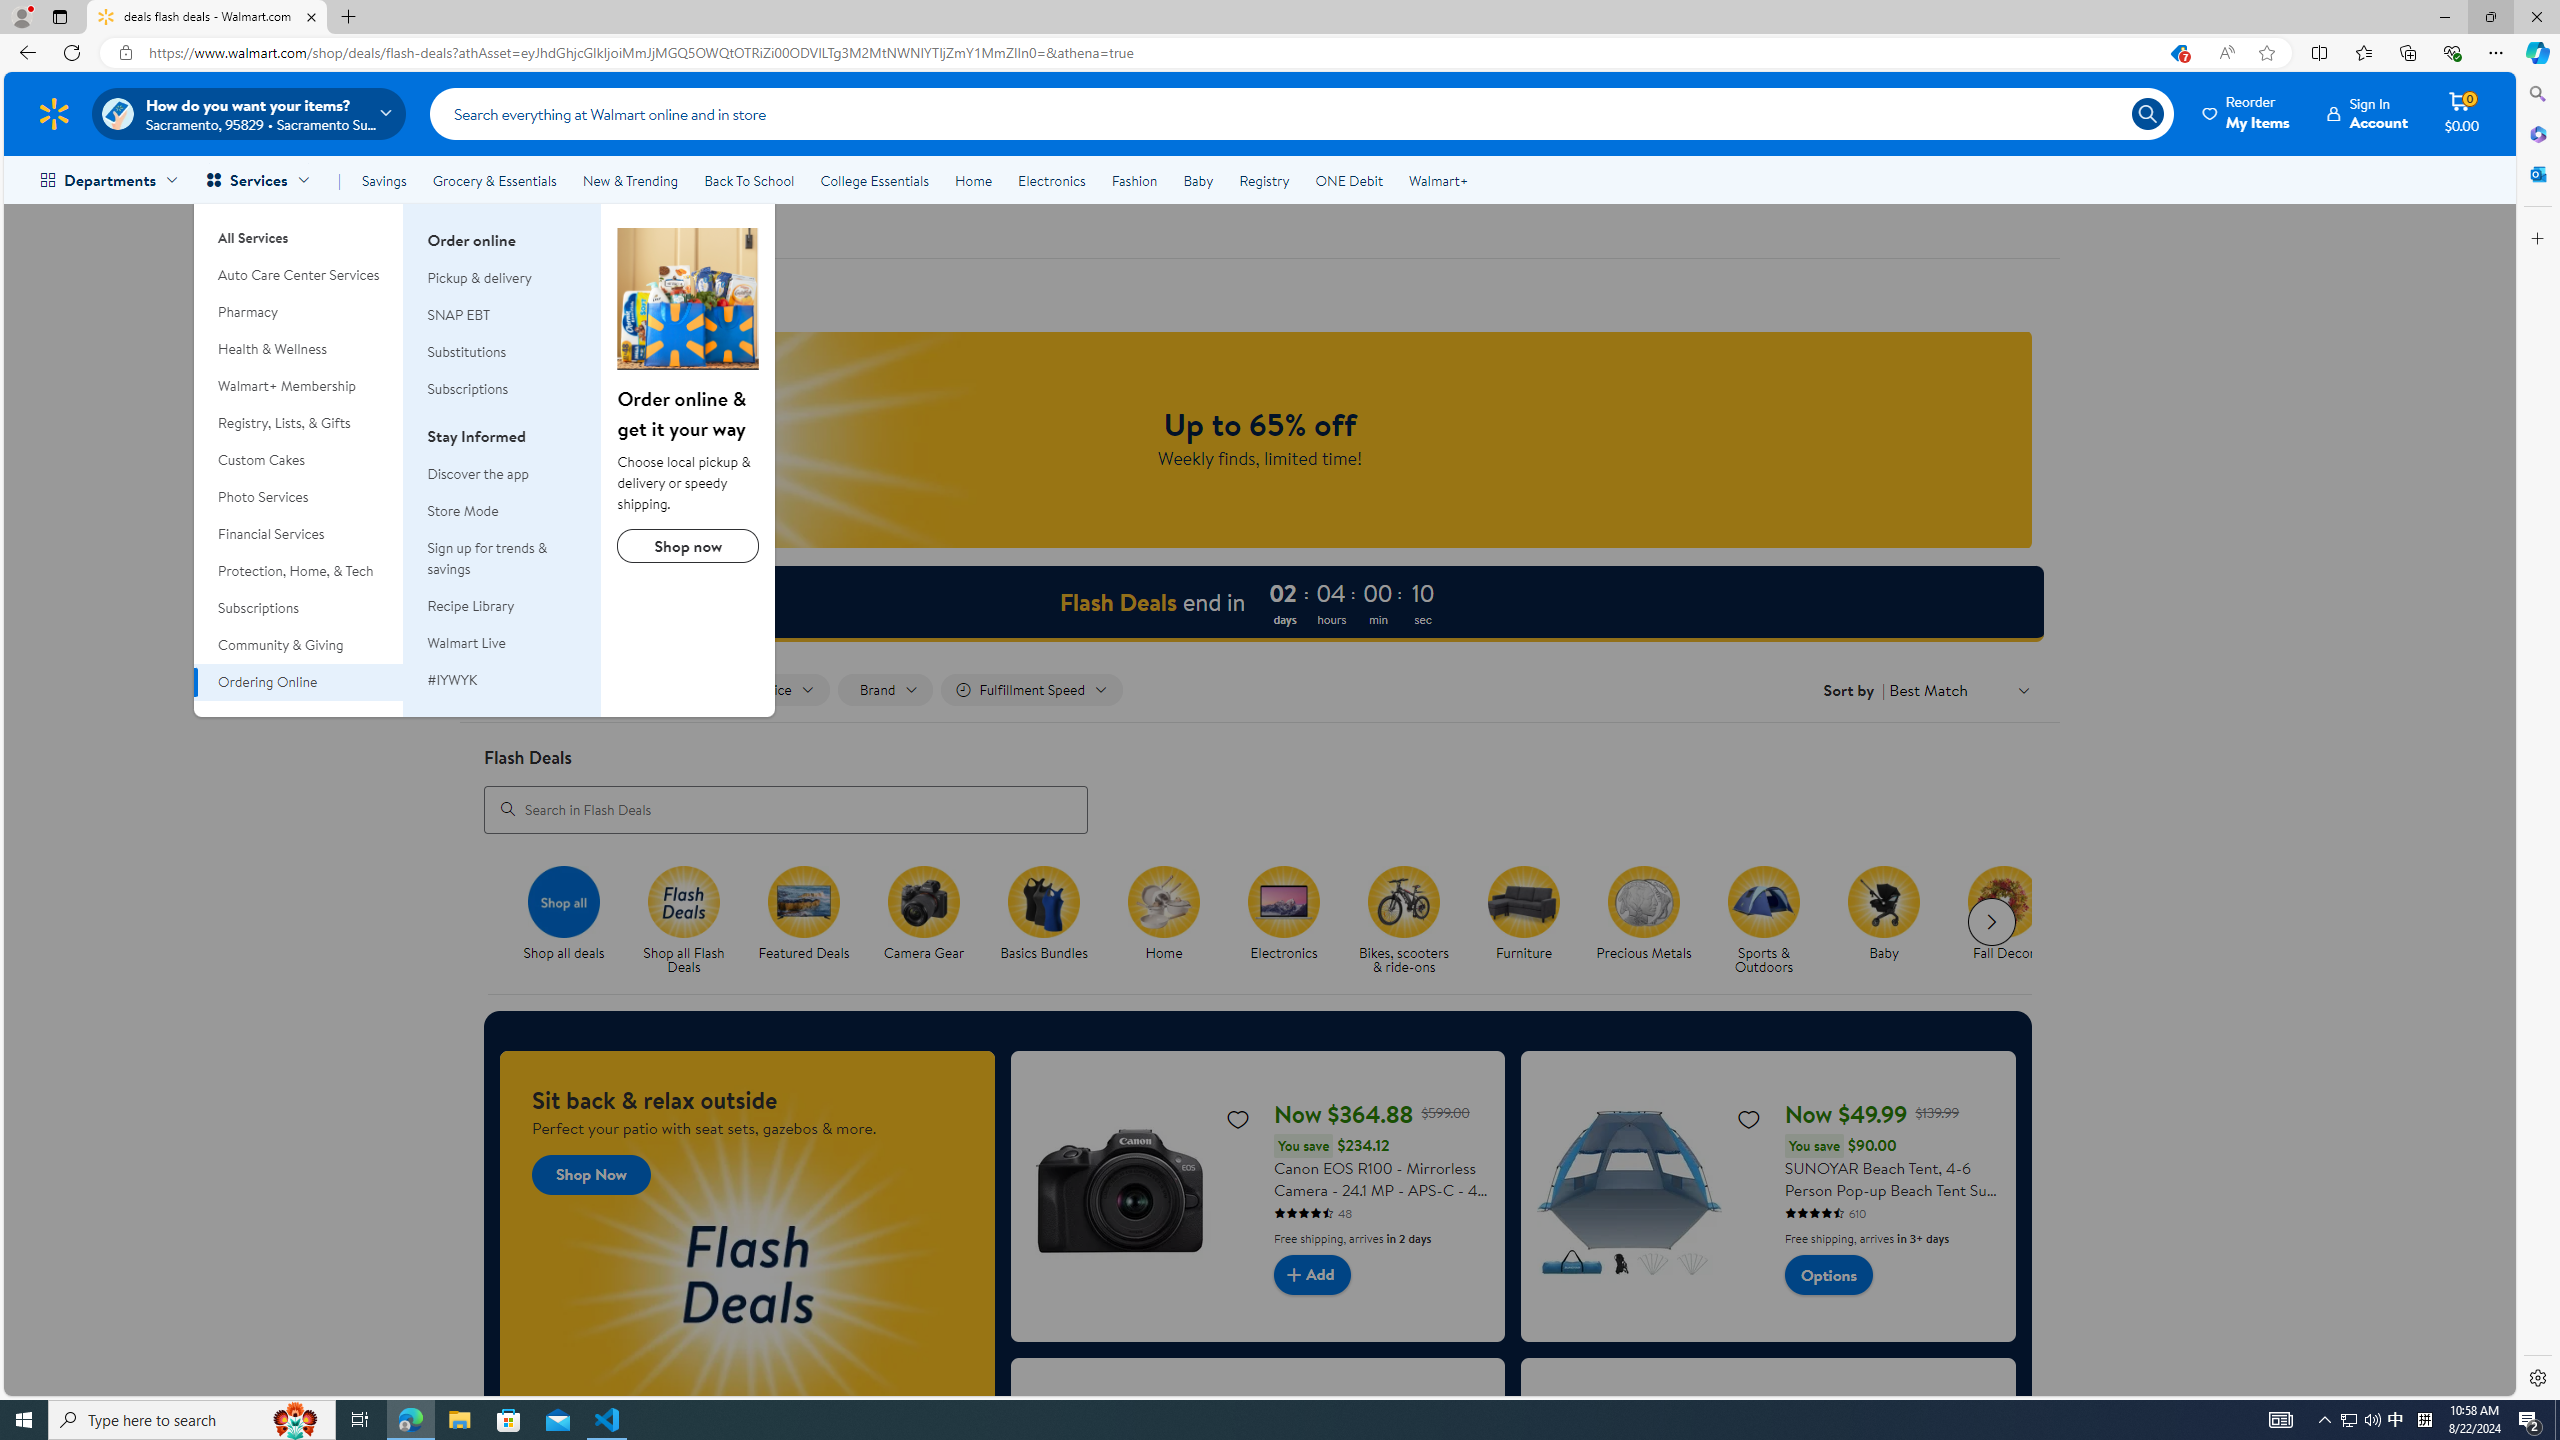 Image resolution: width=2560 pixels, height=1440 pixels. I want to click on Walmart+ Membership, so click(299, 386).